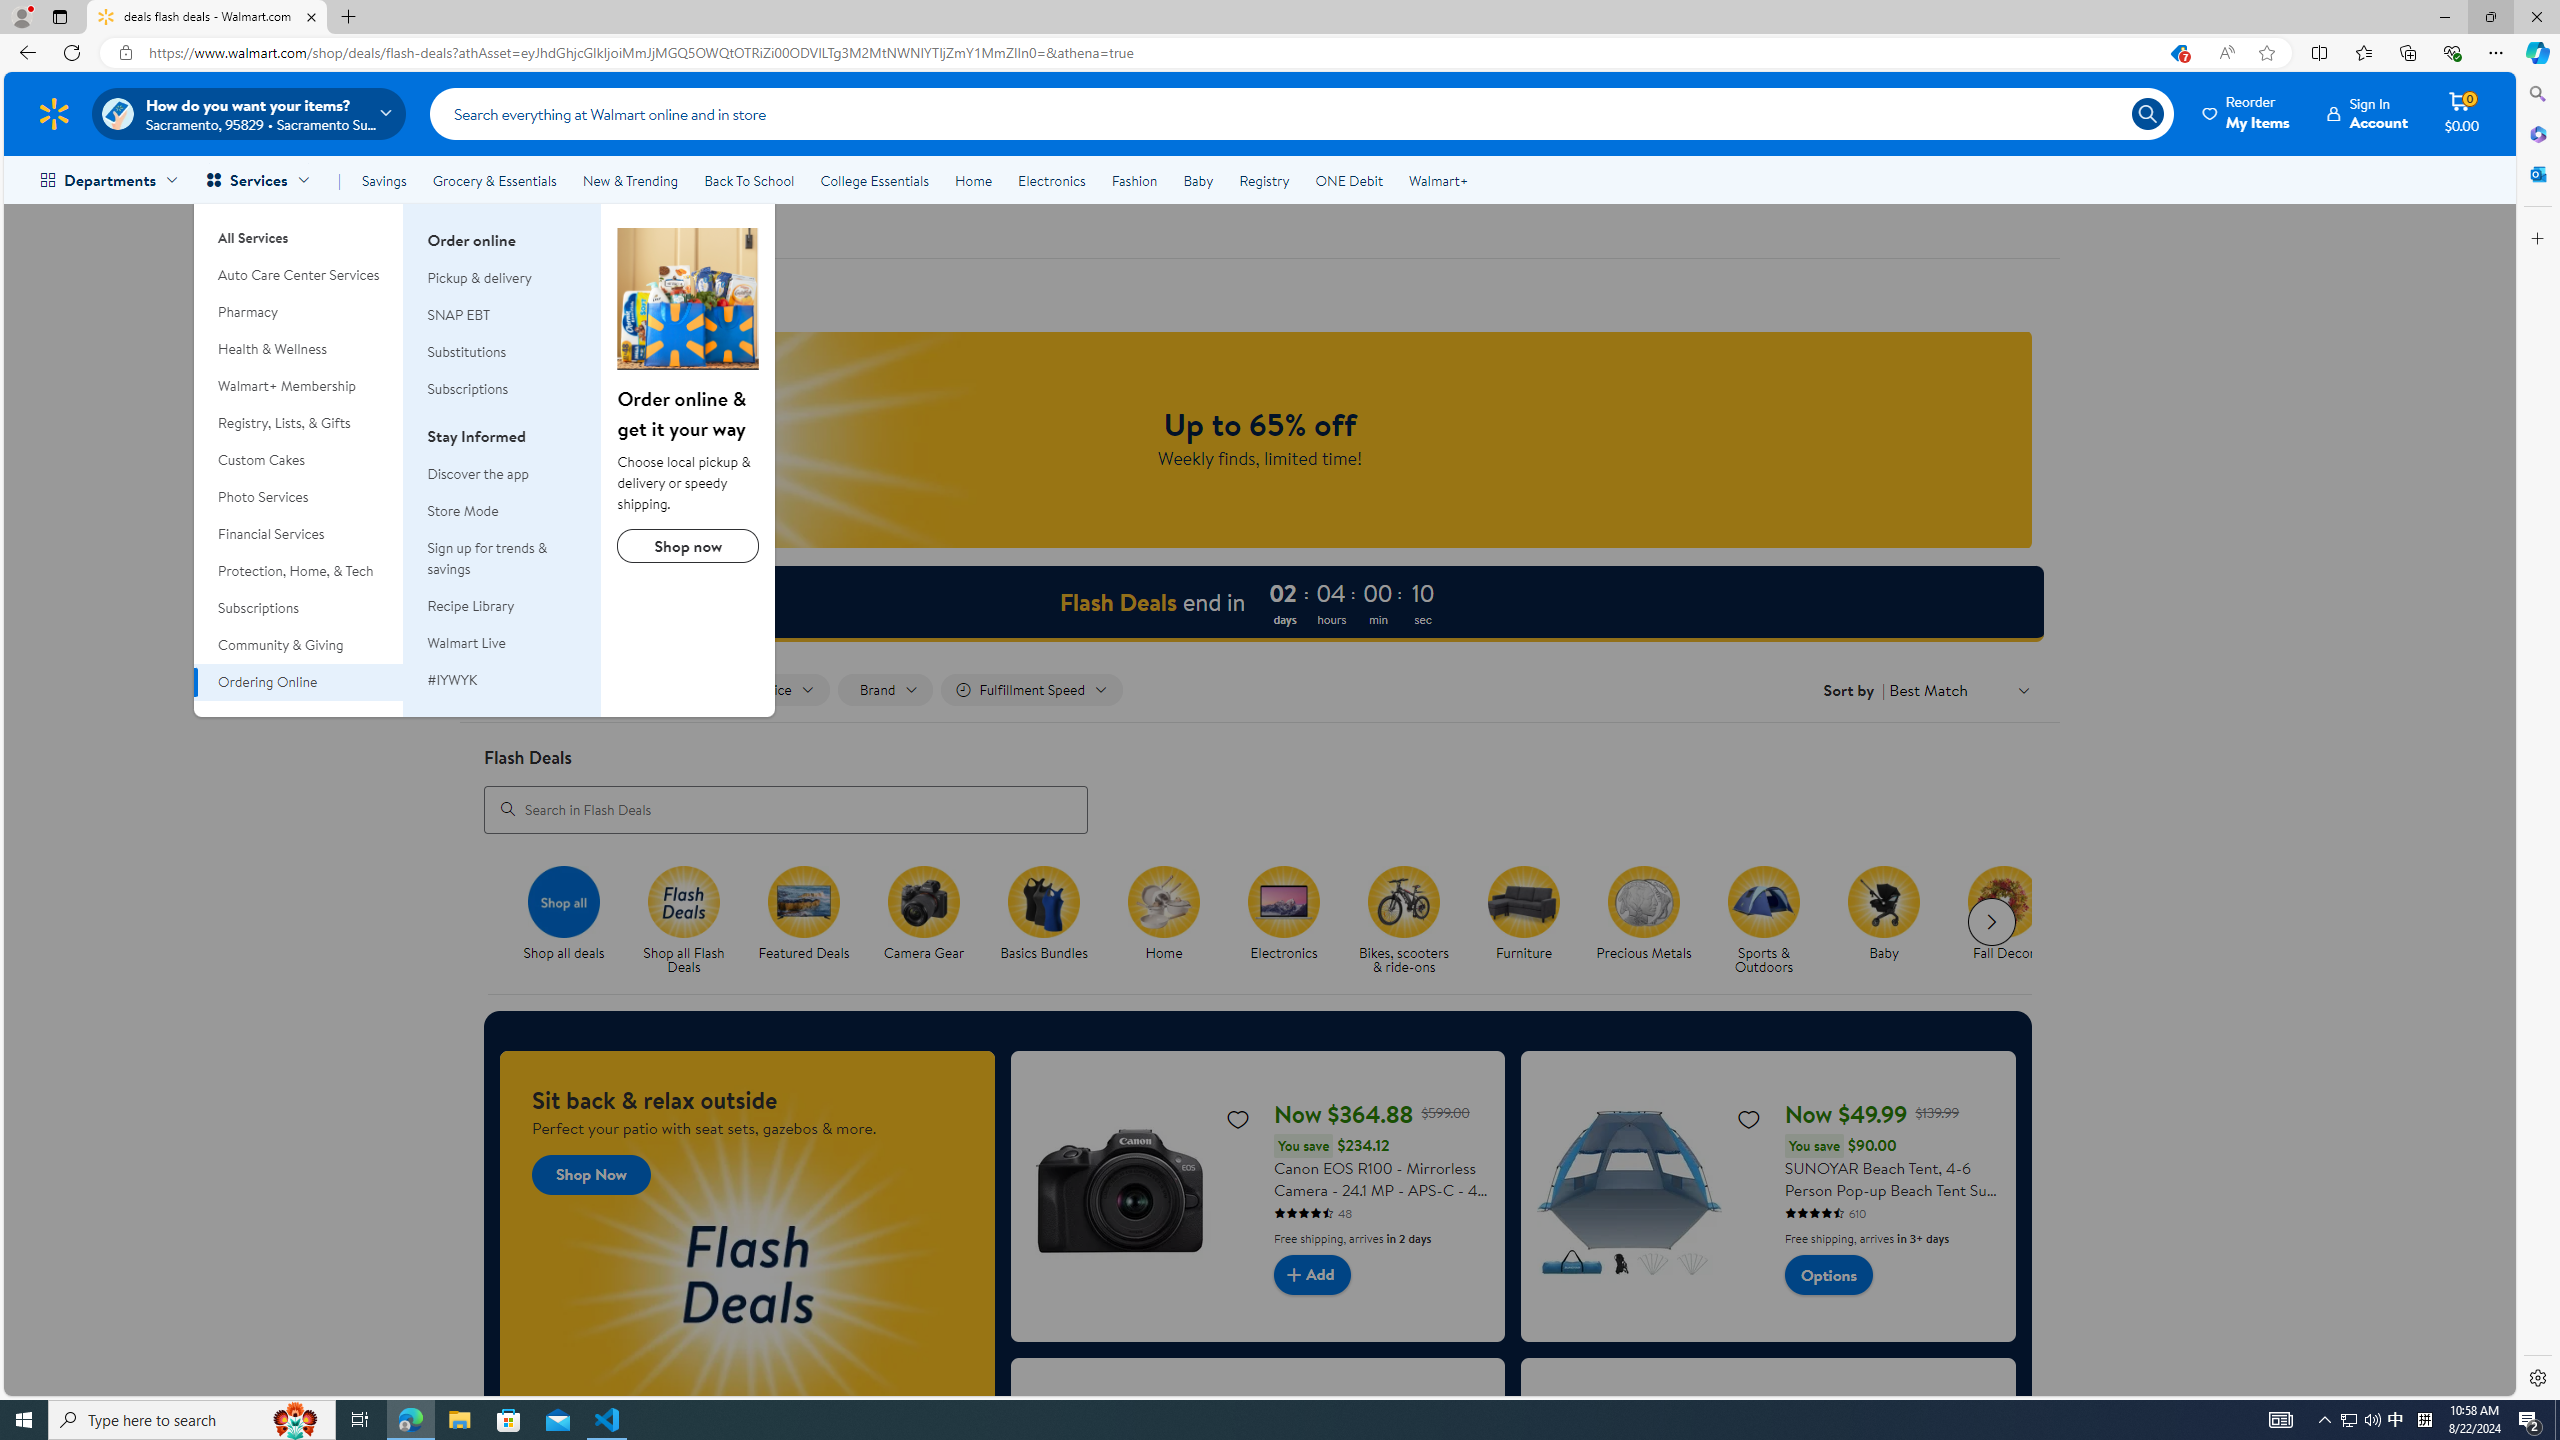 Image resolution: width=2560 pixels, height=1440 pixels. I want to click on Walmart+ Membership, so click(299, 386).